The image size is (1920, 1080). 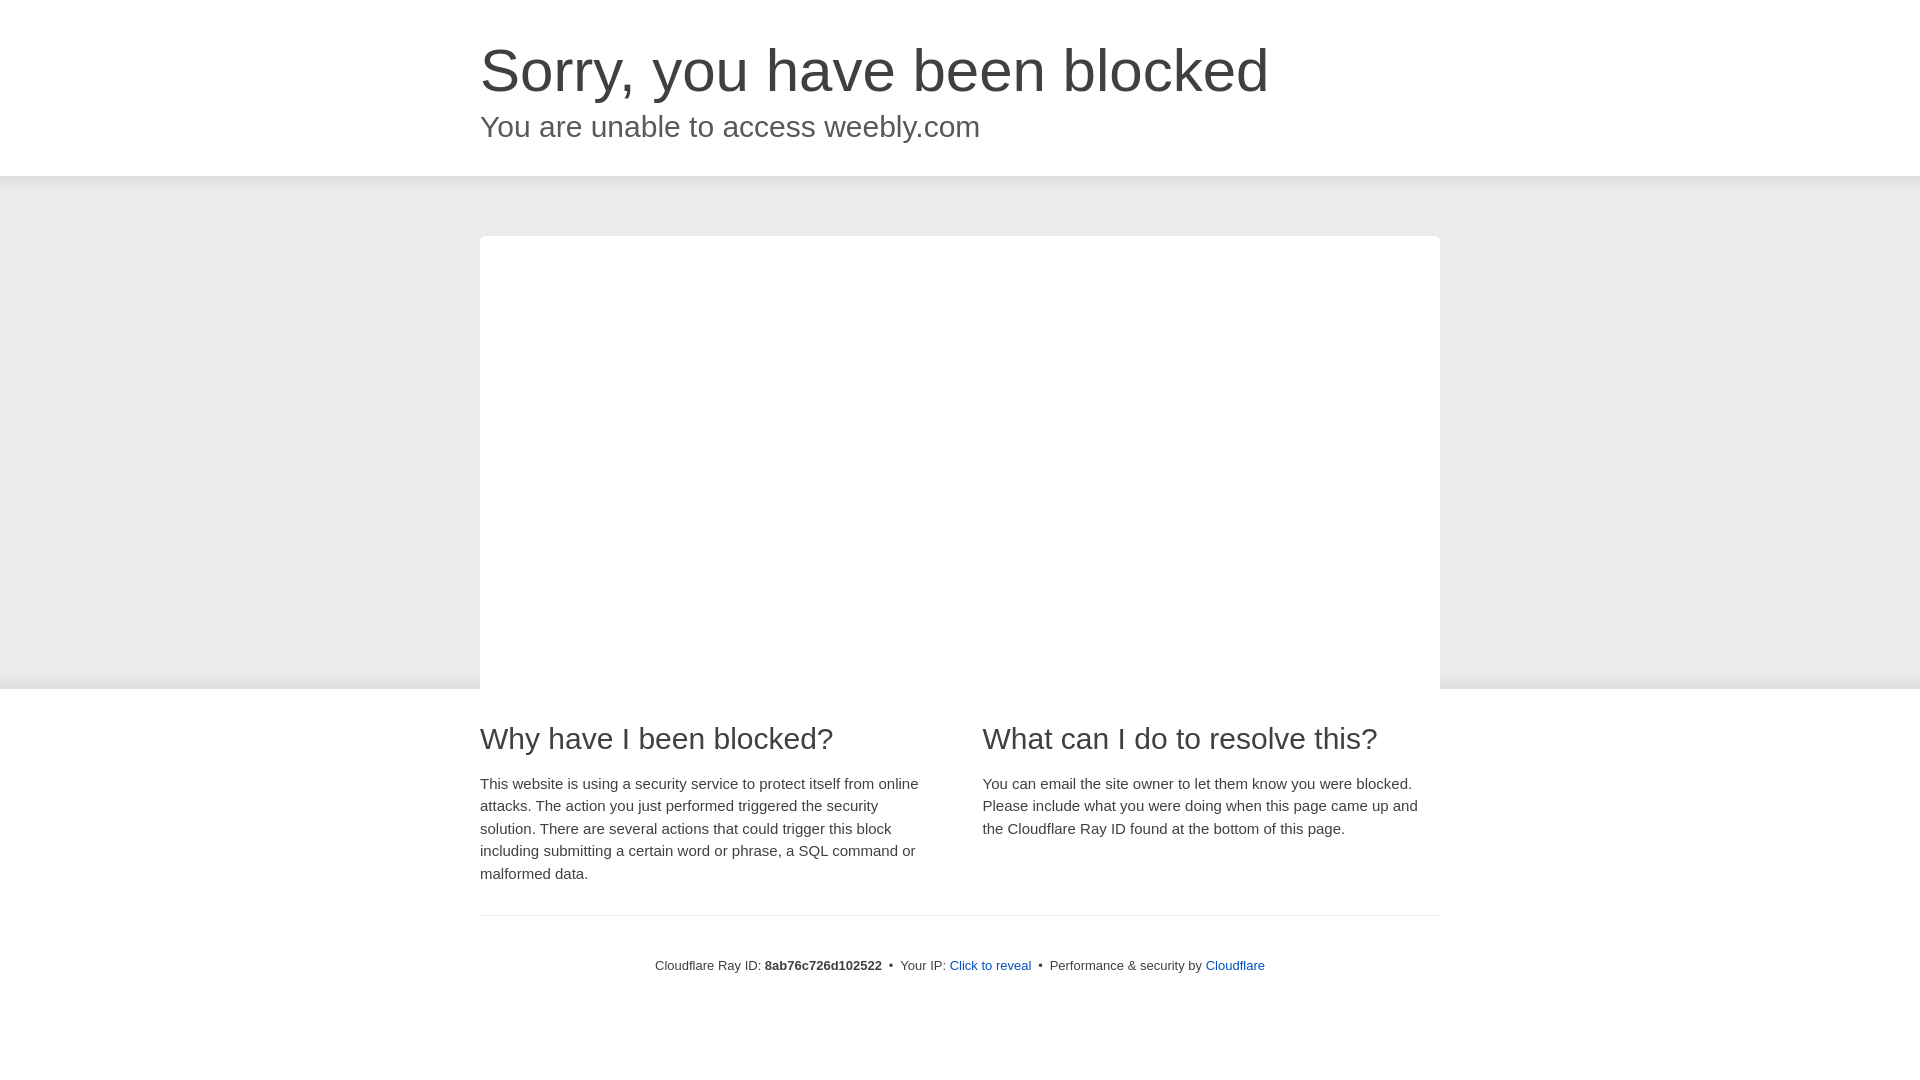 What do you see at coordinates (991, 966) in the screenshot?
I see `Click to reveal` at bounding box center [991, 966].